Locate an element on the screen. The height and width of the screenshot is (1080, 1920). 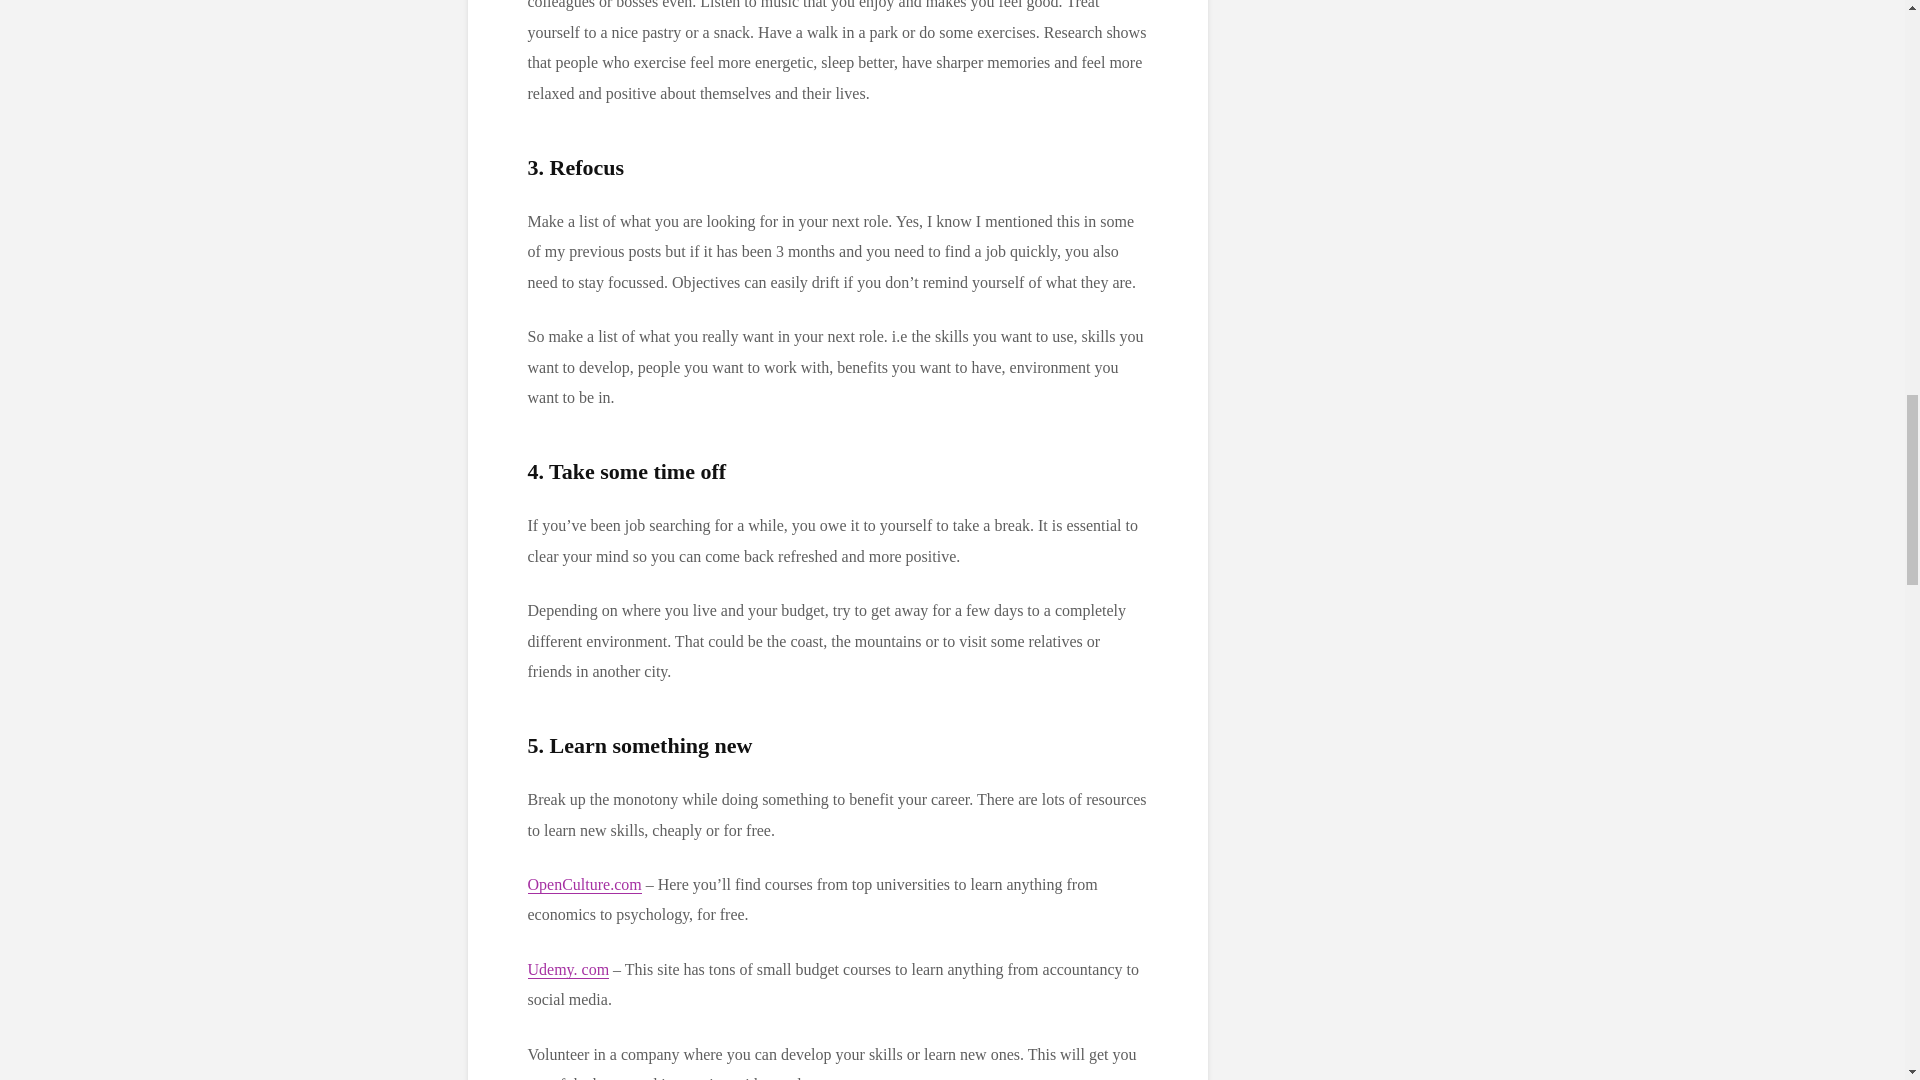
OpenCulture.com is located at coordinates (584, 884).